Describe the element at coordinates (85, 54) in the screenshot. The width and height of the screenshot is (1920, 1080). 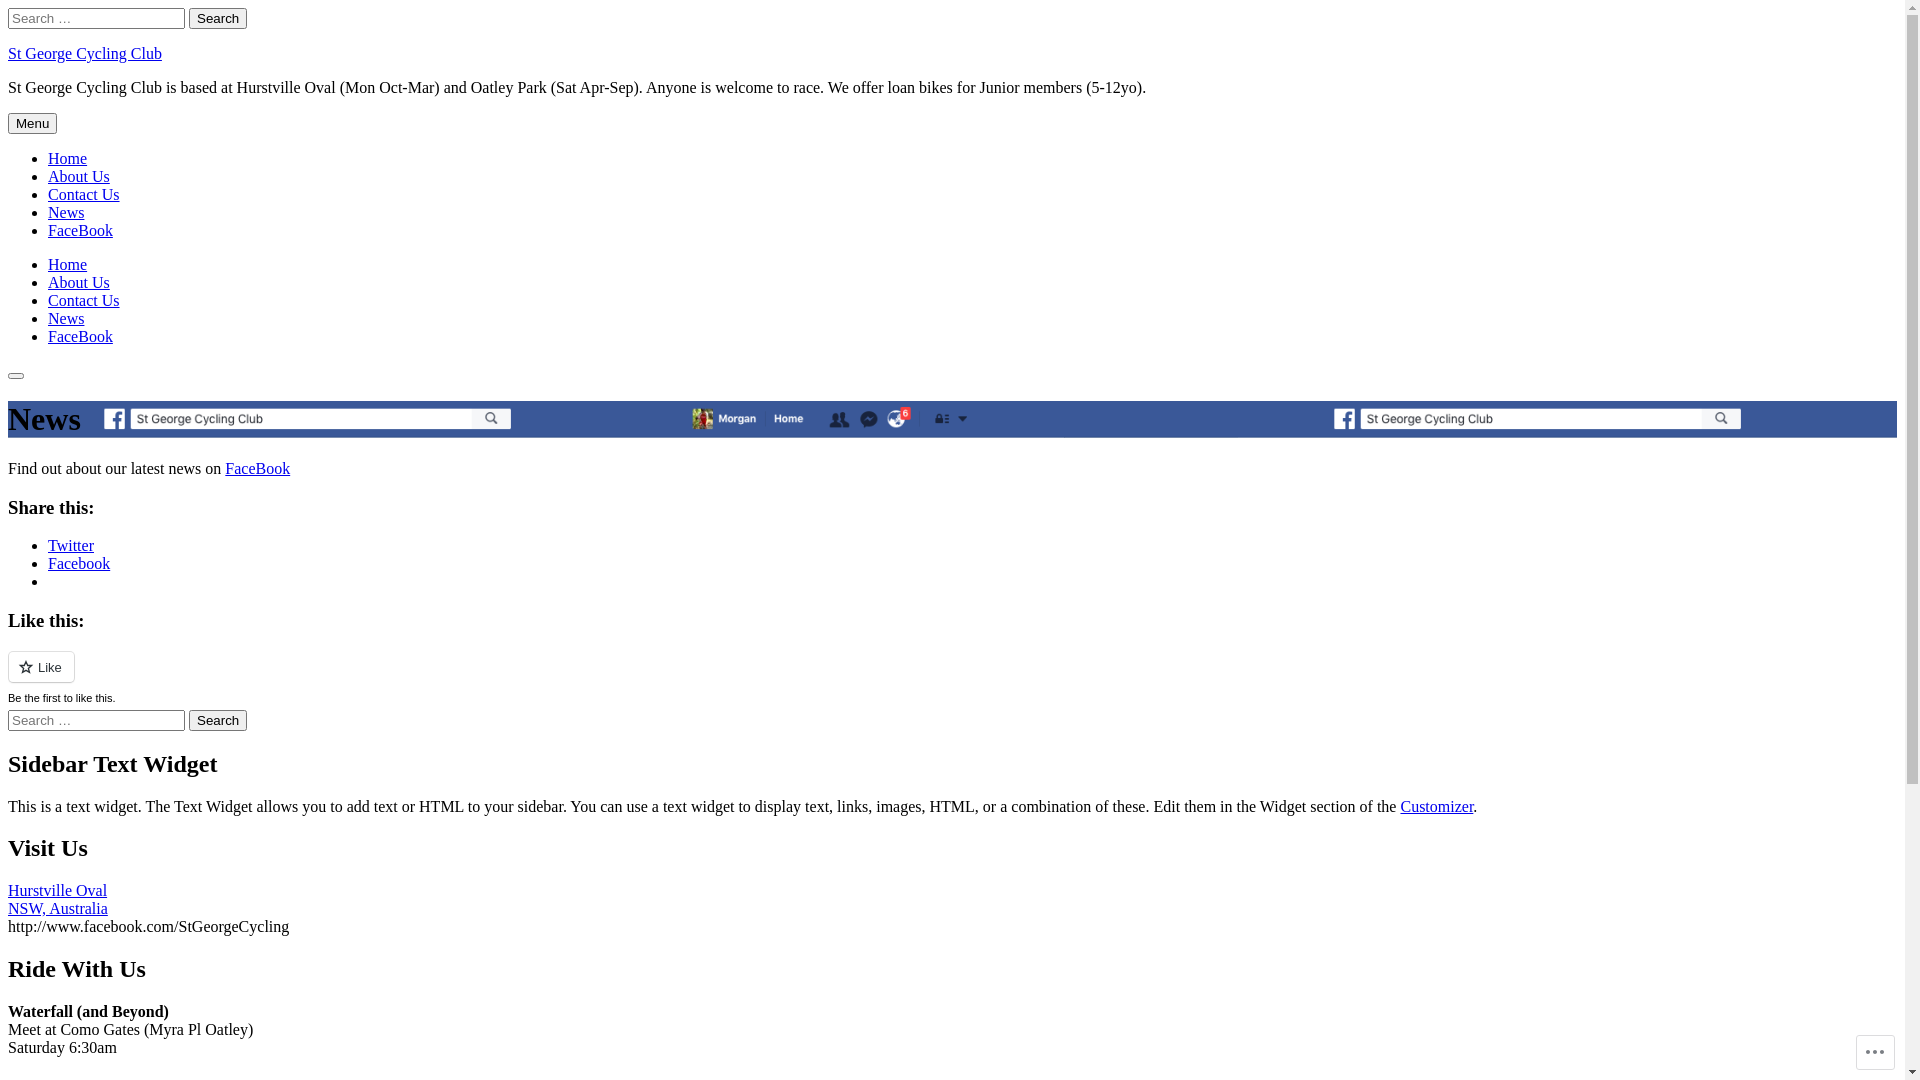
I see `St George Cycling Club` at that location.